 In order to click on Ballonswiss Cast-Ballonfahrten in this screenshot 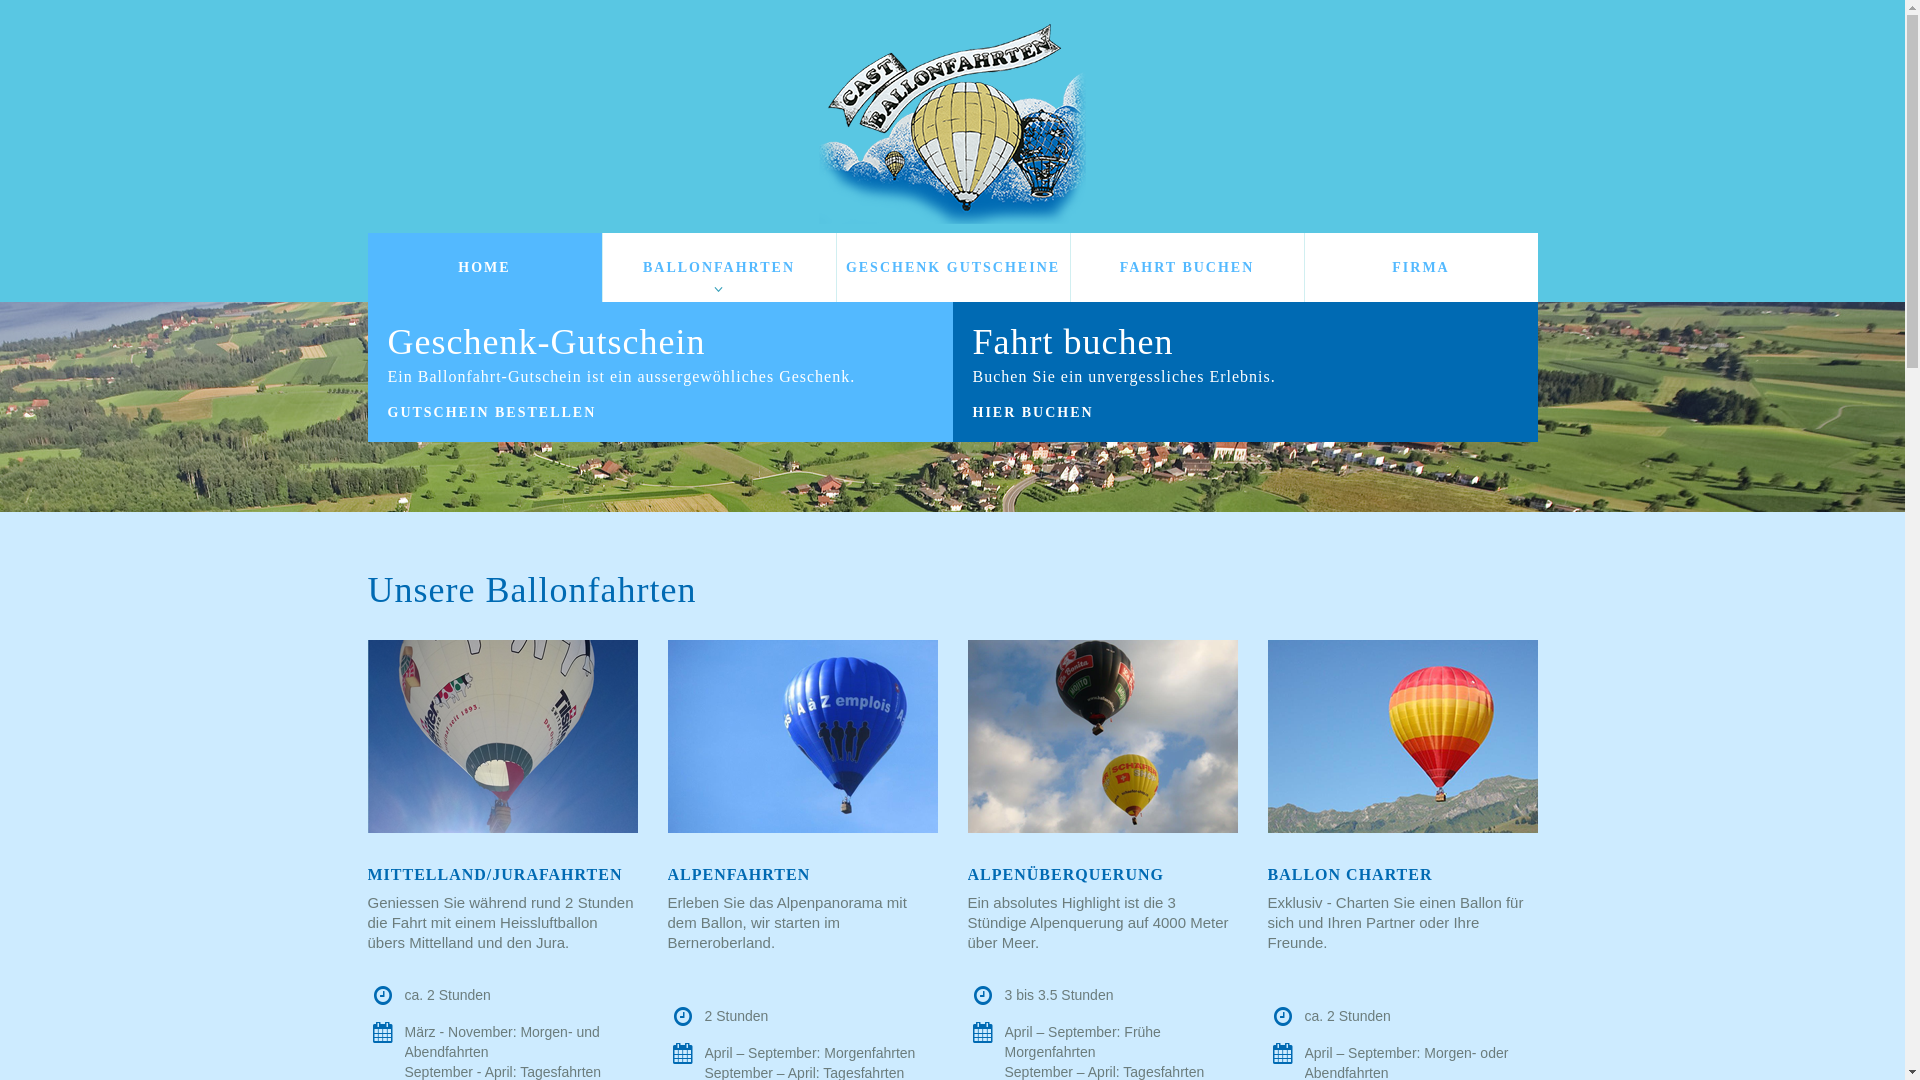, I will do `click(952, 124)`.